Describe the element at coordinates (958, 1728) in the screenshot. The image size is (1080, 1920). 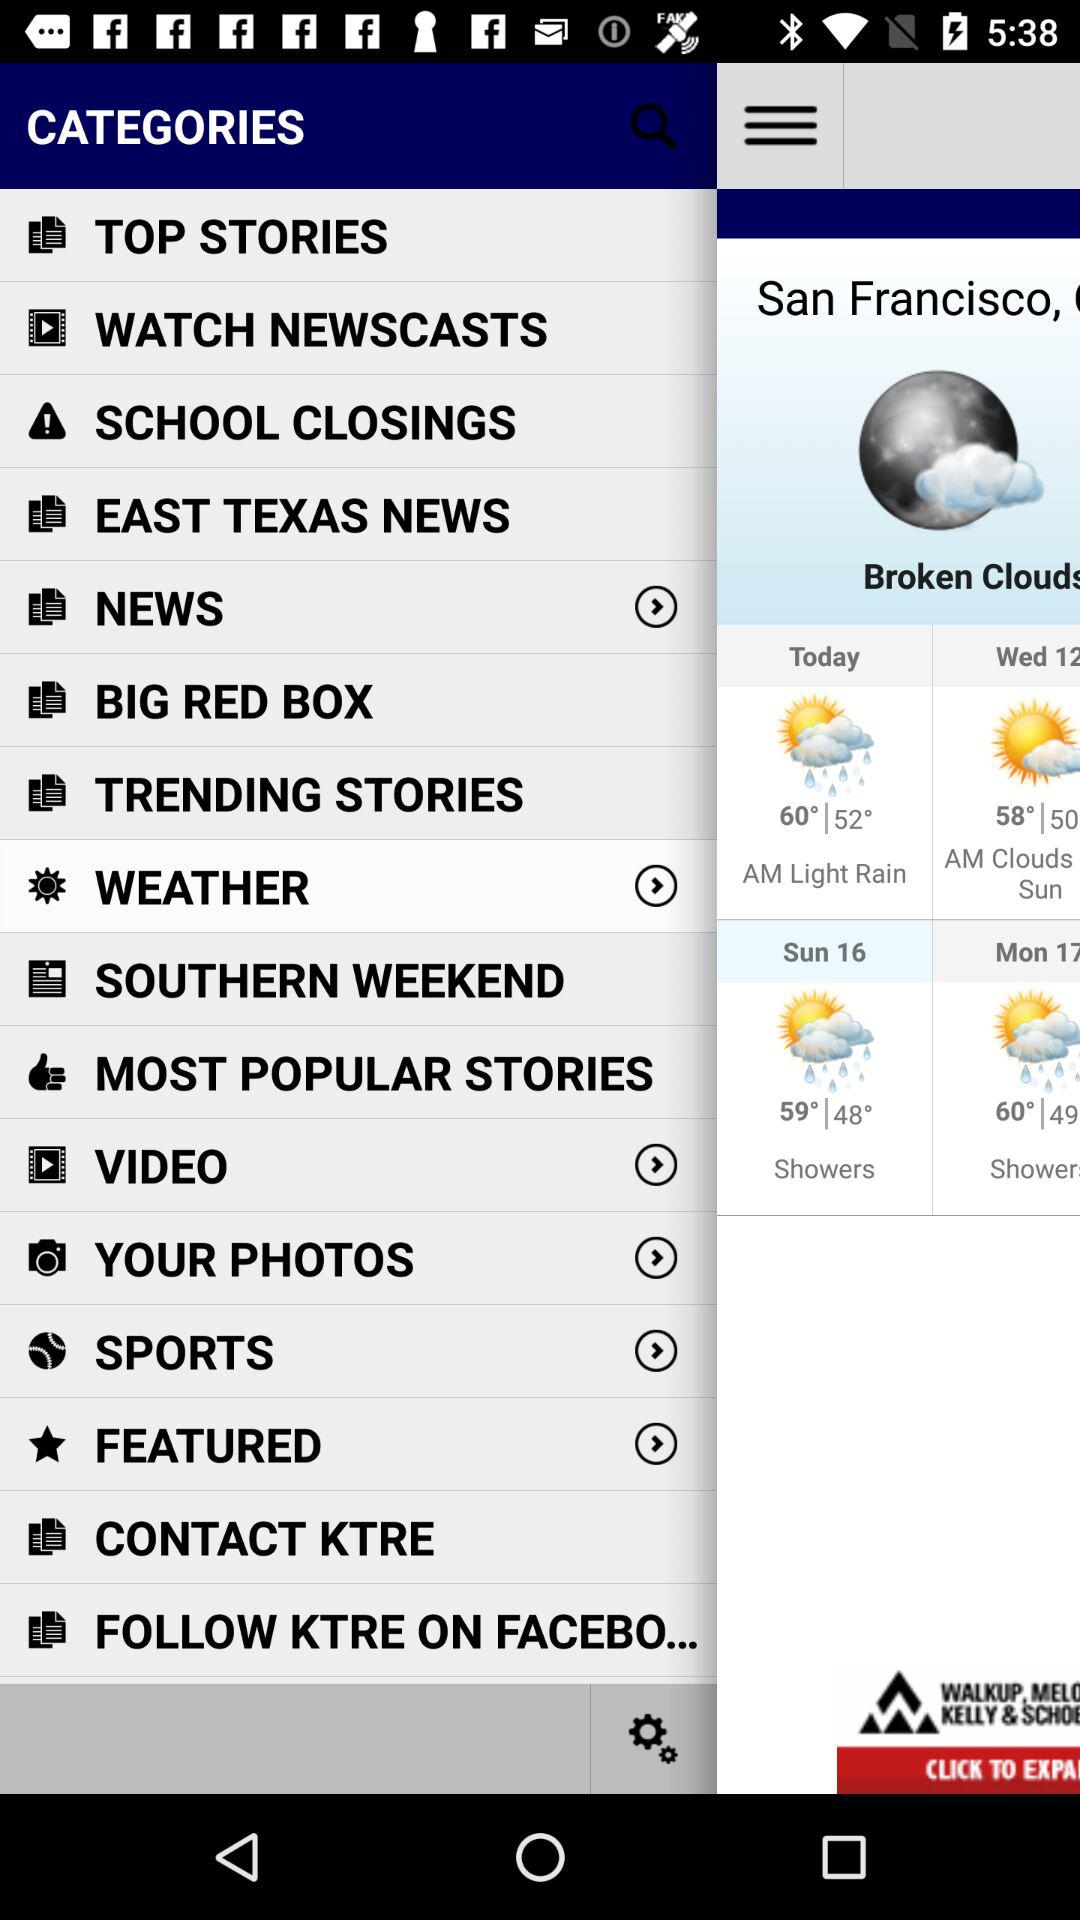
I see `click bottom advertisement` at that location.